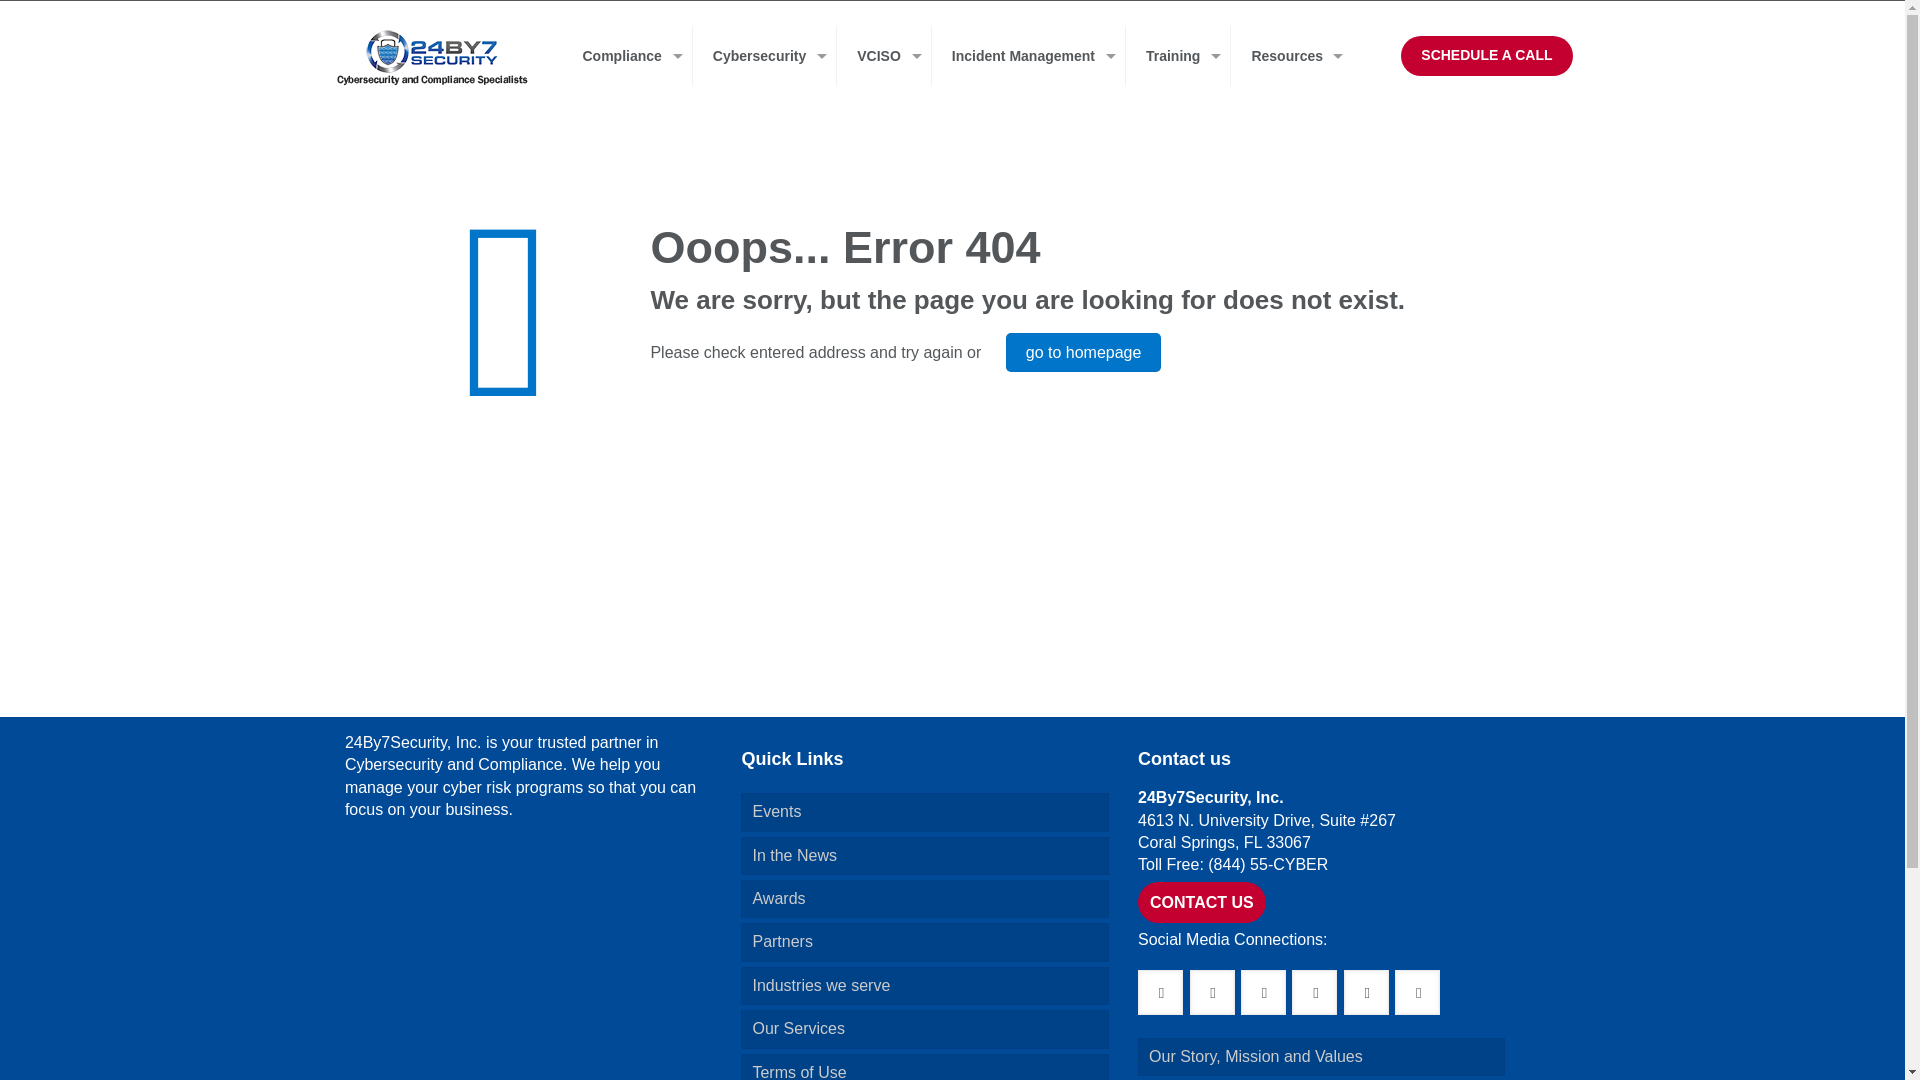 The width and height of the screenshot is (1920, 1080). I want to click on Incident Management, so click(1028, 56).